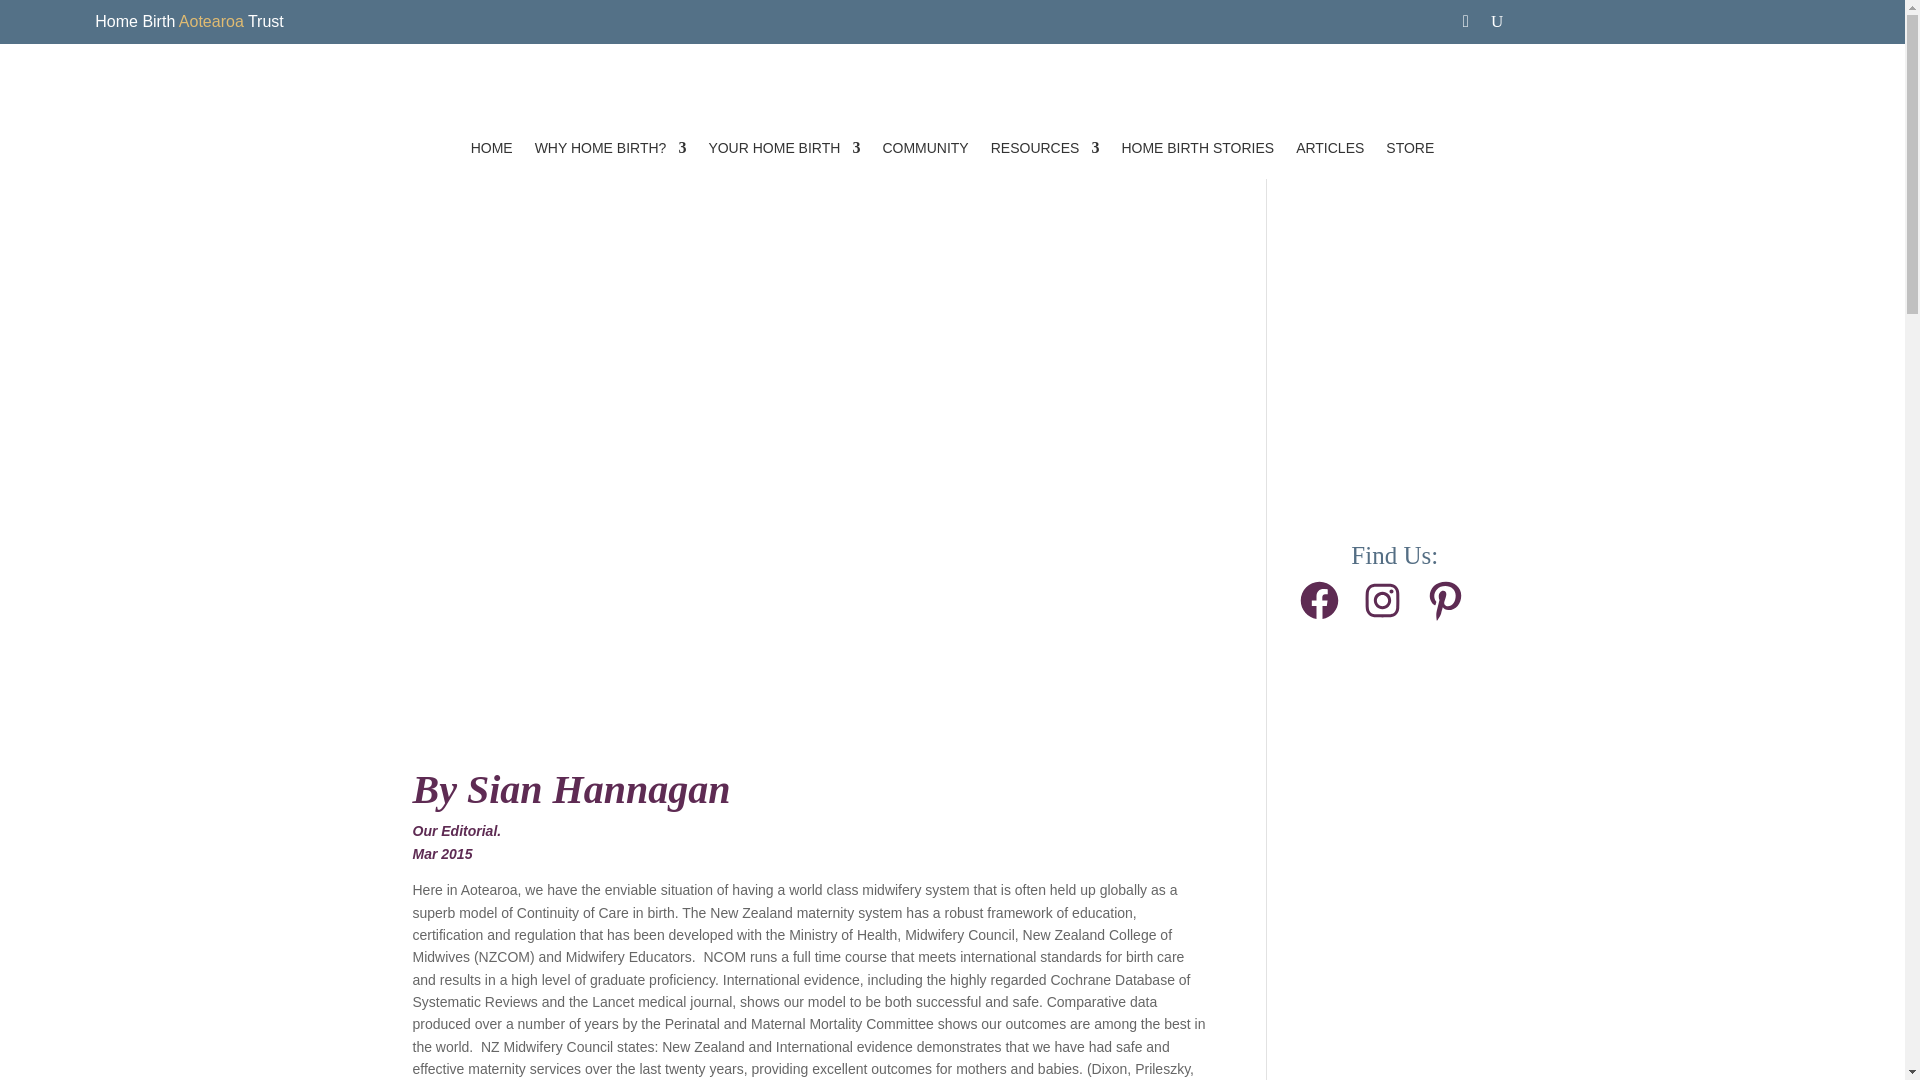 The image size is (1920, 1080). What do you see at coordinates (1320, 600) in the screenshot?
I see `Facebook` at bounding box center [1320, 600].